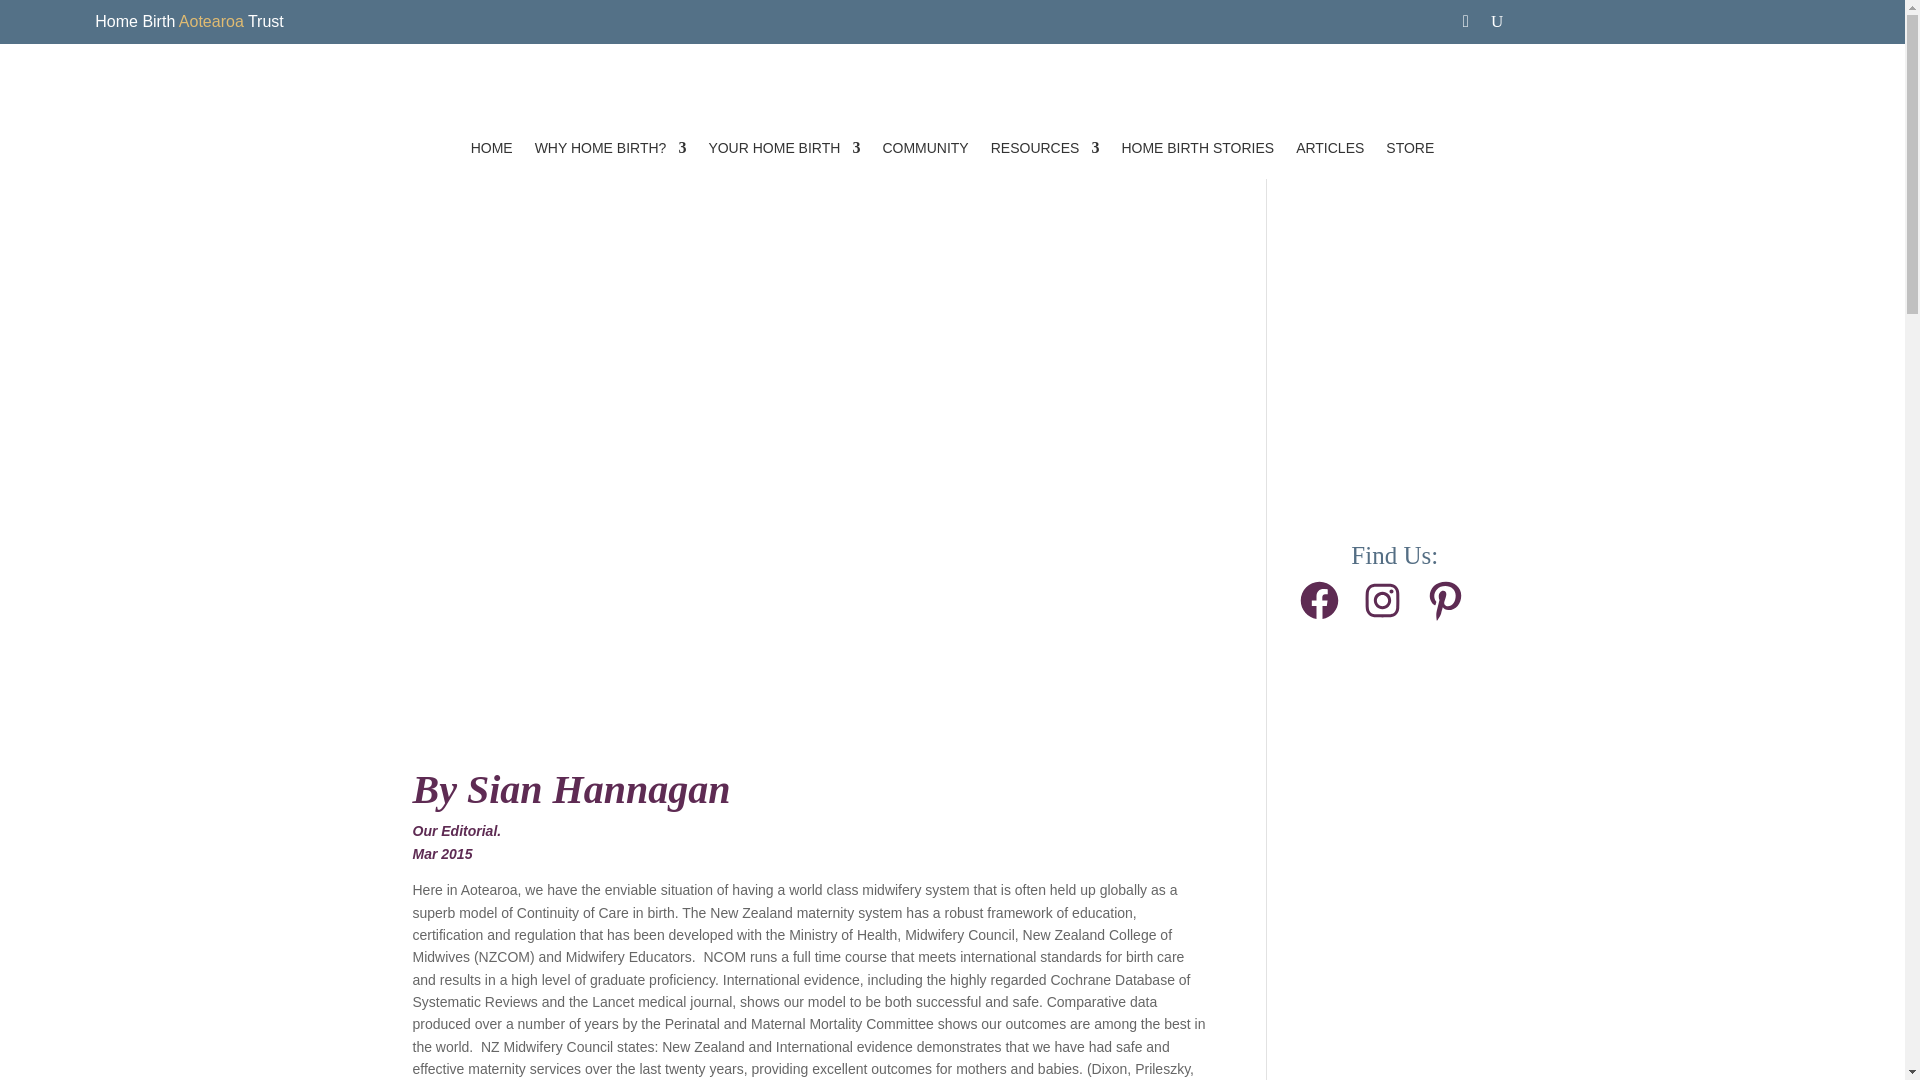 The image size is (1920, 1080). What do you see at coordinates (1320, 600) in the screenshot?
I see `Facebook` at bounding box center [1320, 600].